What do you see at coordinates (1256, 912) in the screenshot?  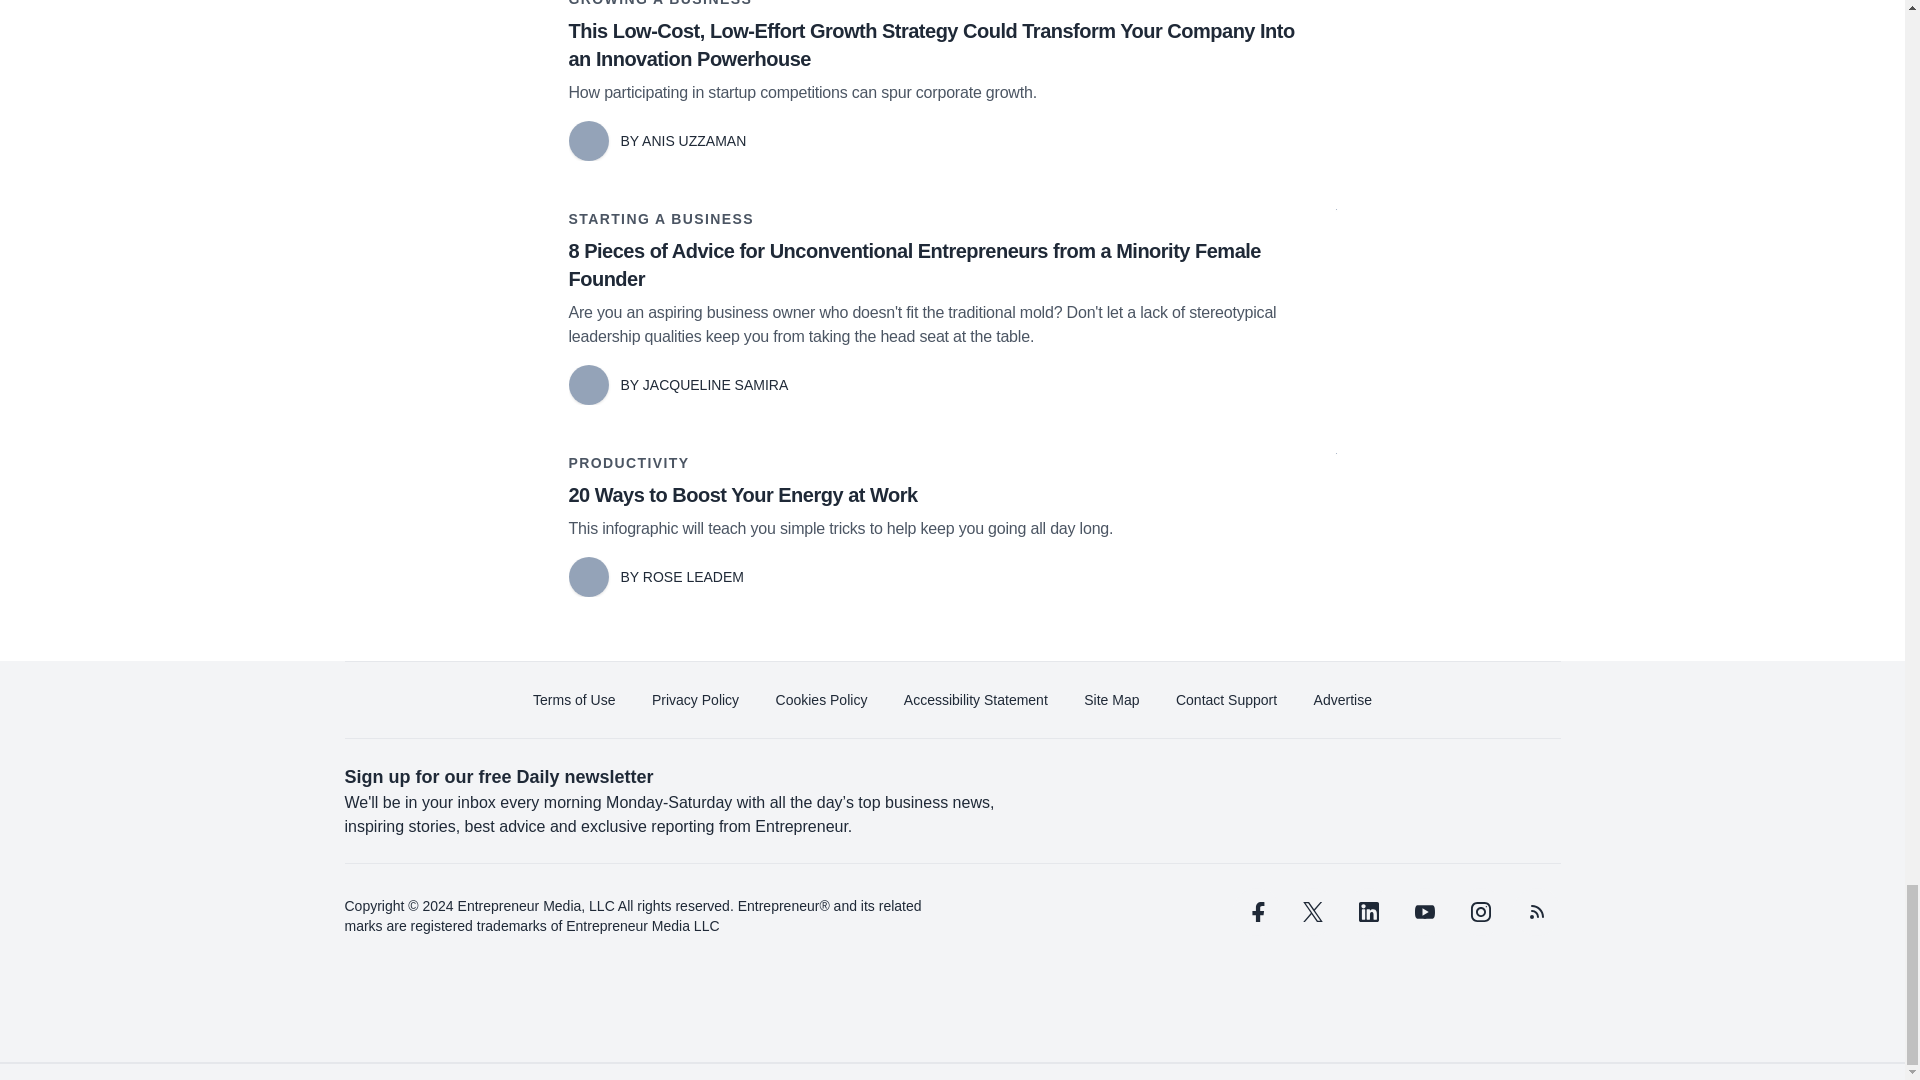 I see `facebook` at bounding box center [1256, 912].